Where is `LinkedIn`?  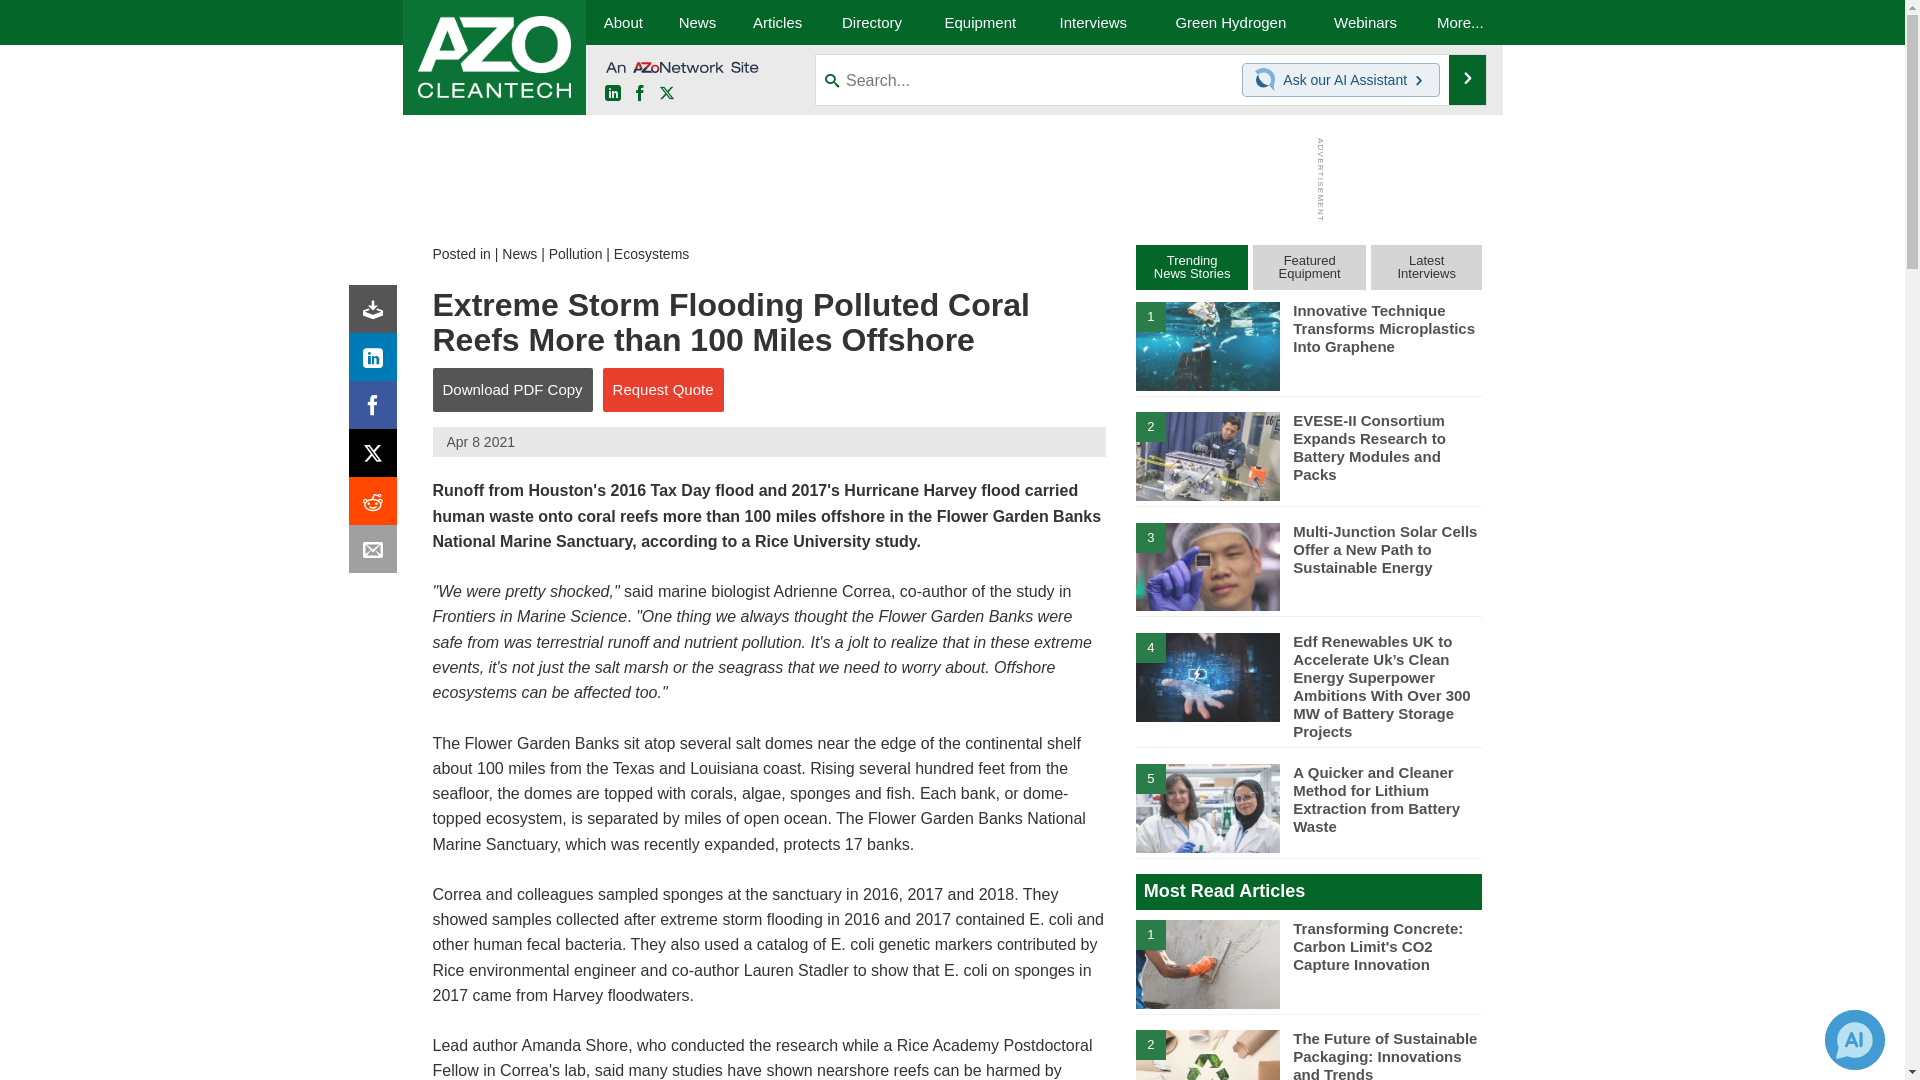 LinkedIn is located at coordinates (612, 94).